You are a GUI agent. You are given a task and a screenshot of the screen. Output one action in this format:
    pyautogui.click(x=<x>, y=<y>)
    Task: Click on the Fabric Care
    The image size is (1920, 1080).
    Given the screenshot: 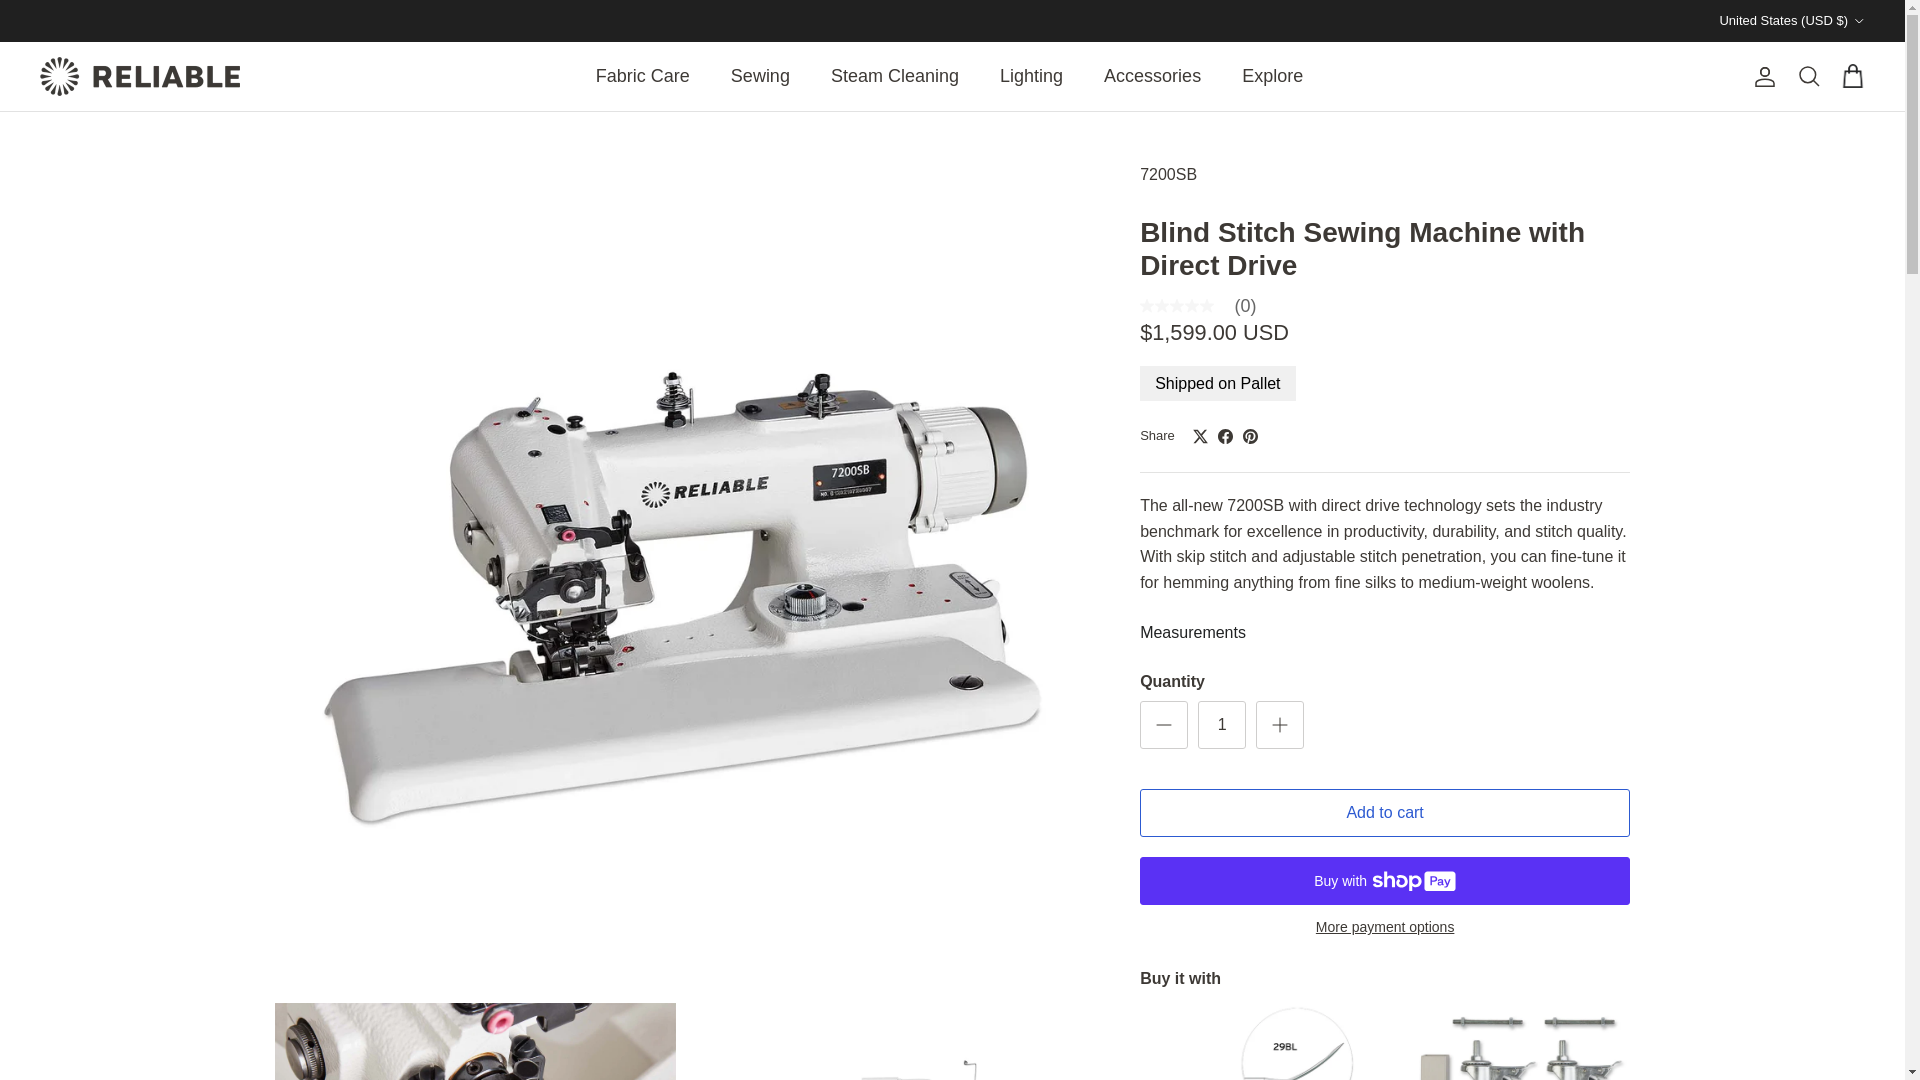 What is the action you would take?
    pyautogui.click(x=642, y=76)
    